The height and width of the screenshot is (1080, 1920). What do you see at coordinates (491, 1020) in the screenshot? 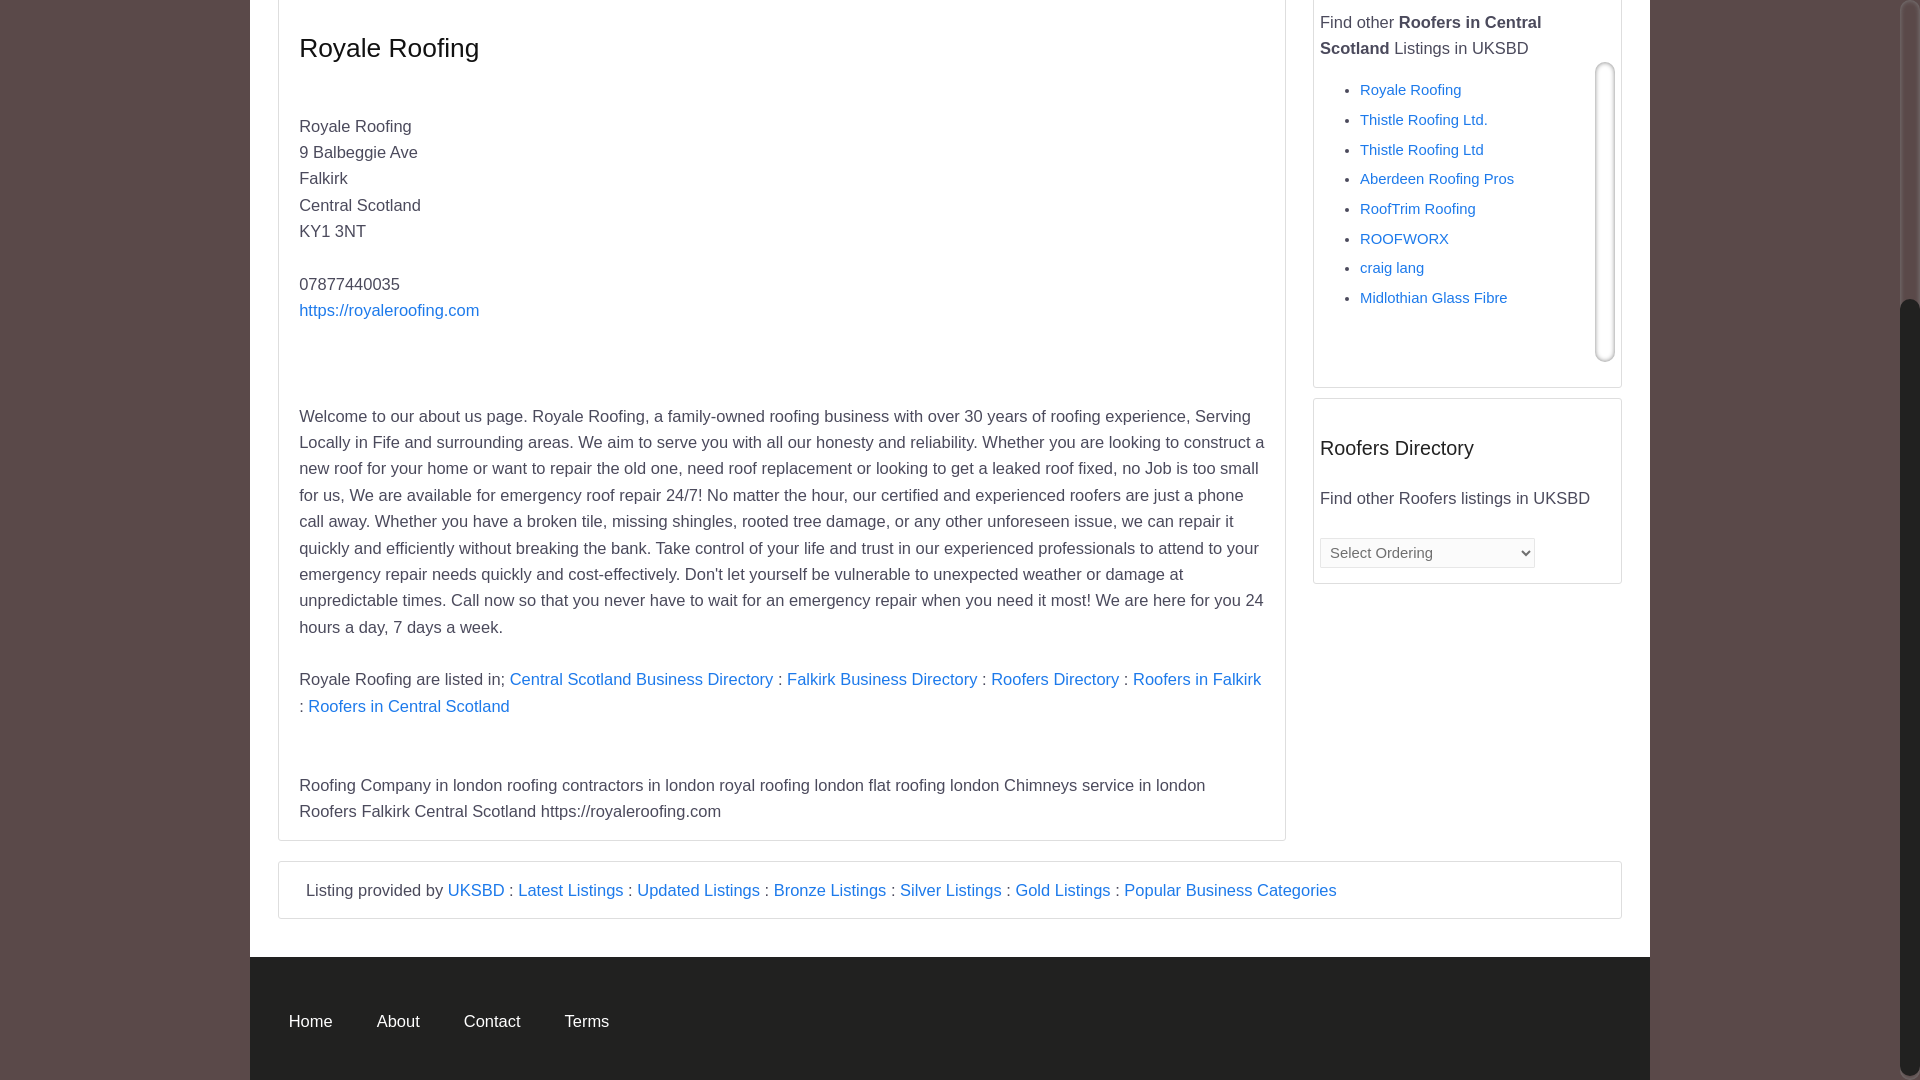
I see `Contact` at bounding box center [491, 1020].